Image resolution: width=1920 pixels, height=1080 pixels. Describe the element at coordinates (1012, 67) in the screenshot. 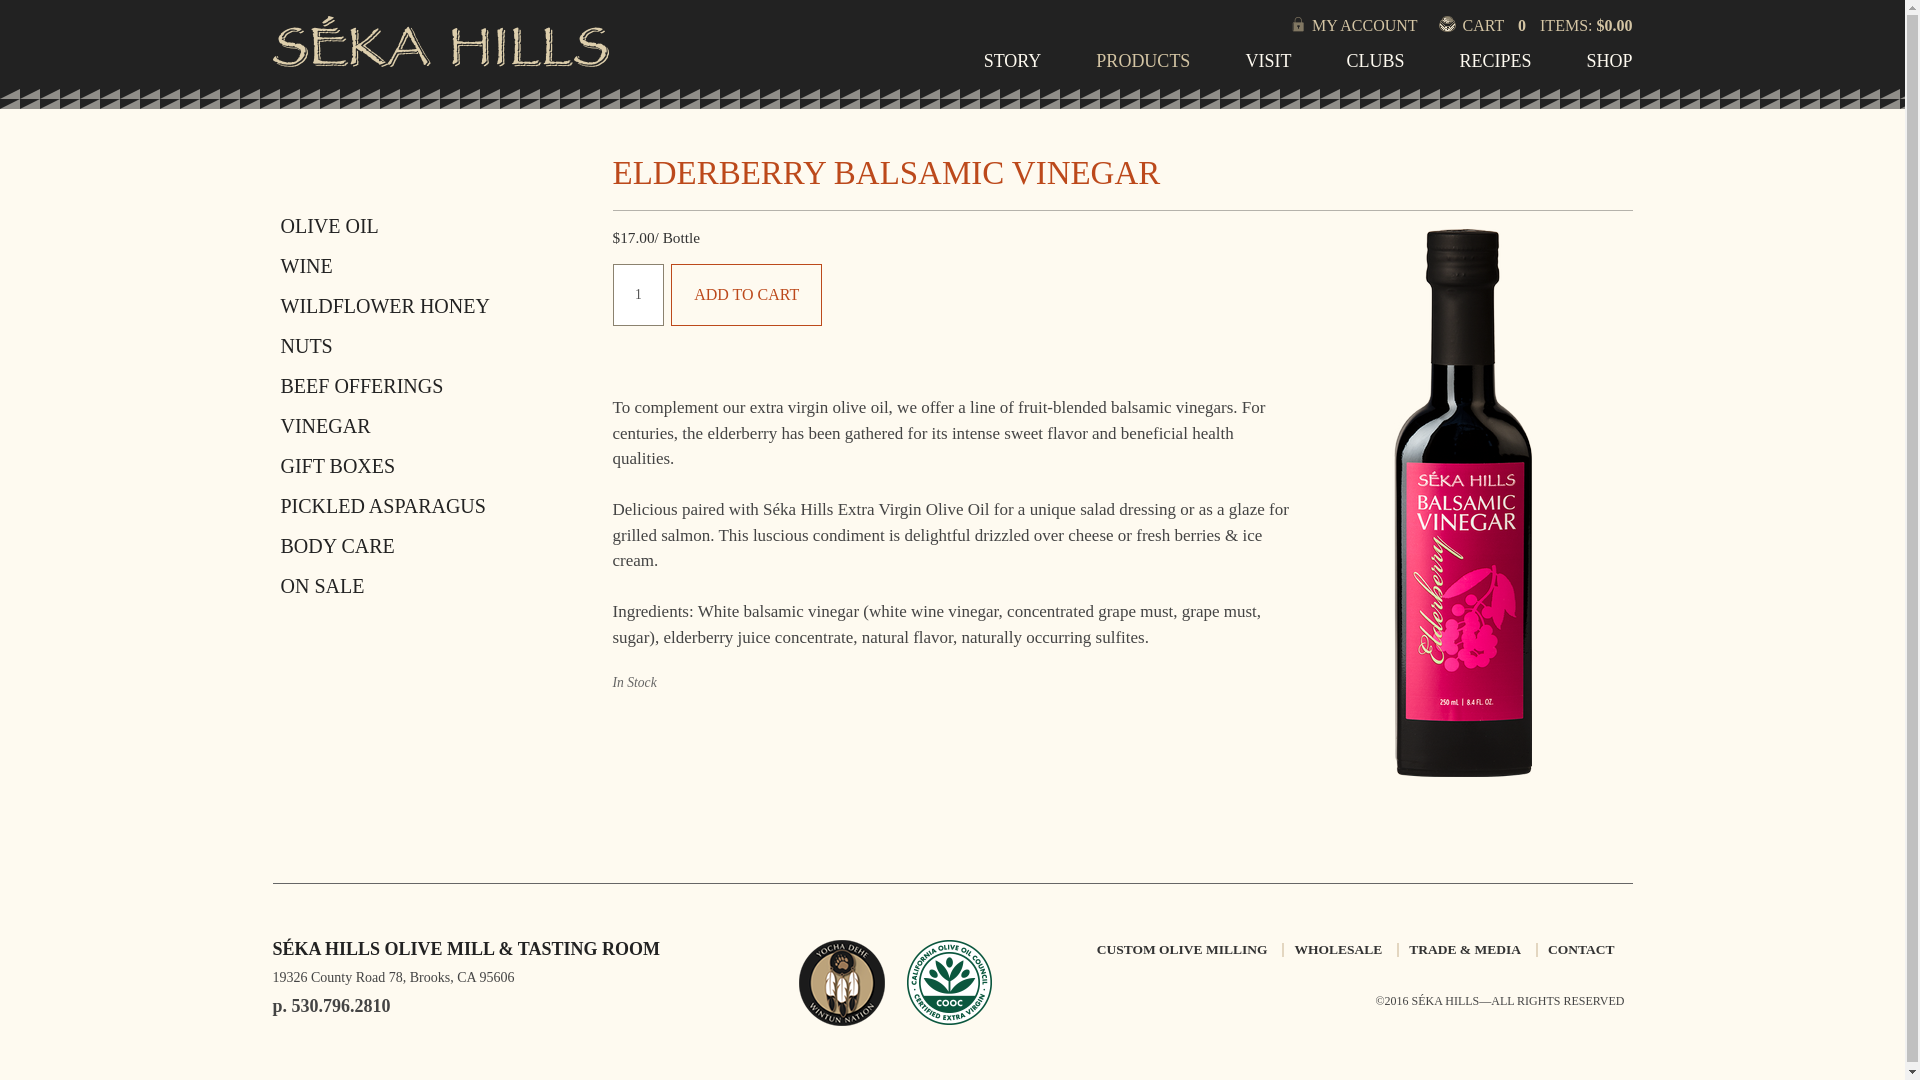

I see `STORY` at that location.